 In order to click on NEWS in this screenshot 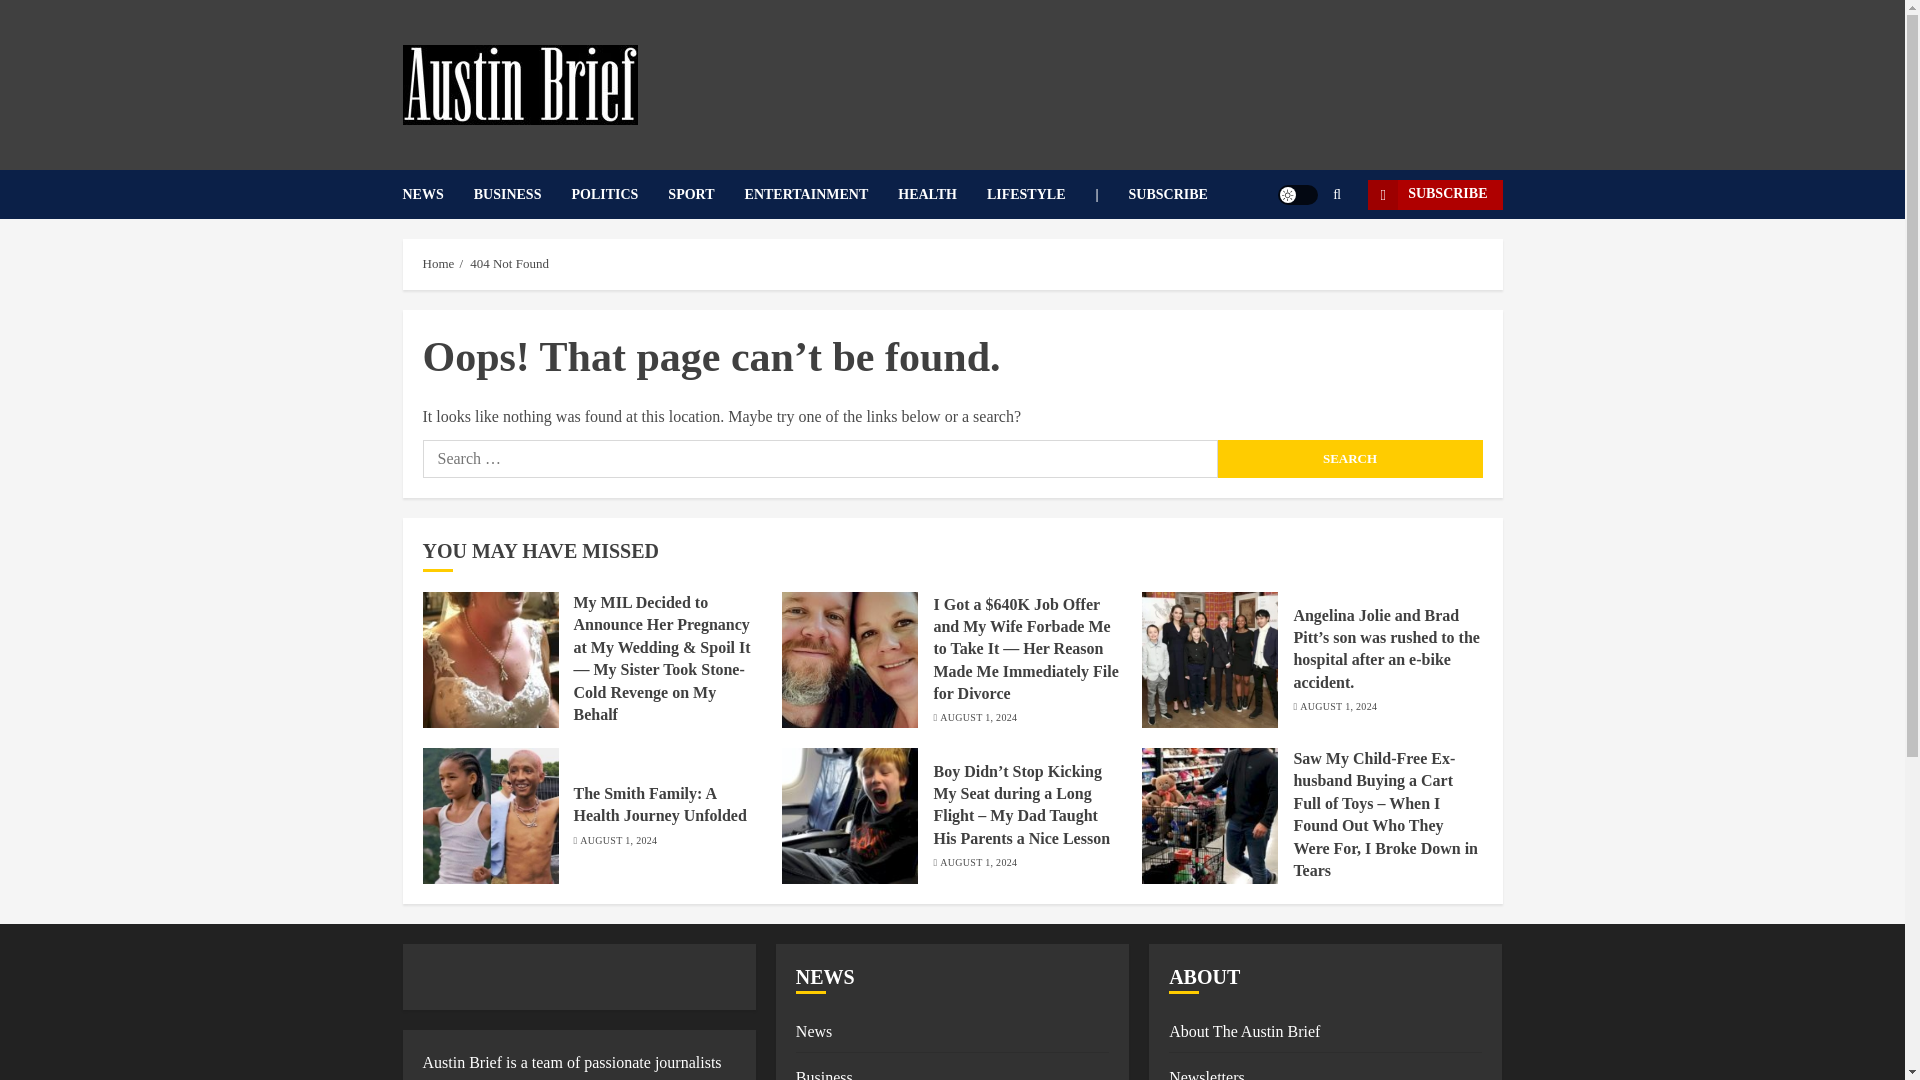, I will do `click(436, 194)`.